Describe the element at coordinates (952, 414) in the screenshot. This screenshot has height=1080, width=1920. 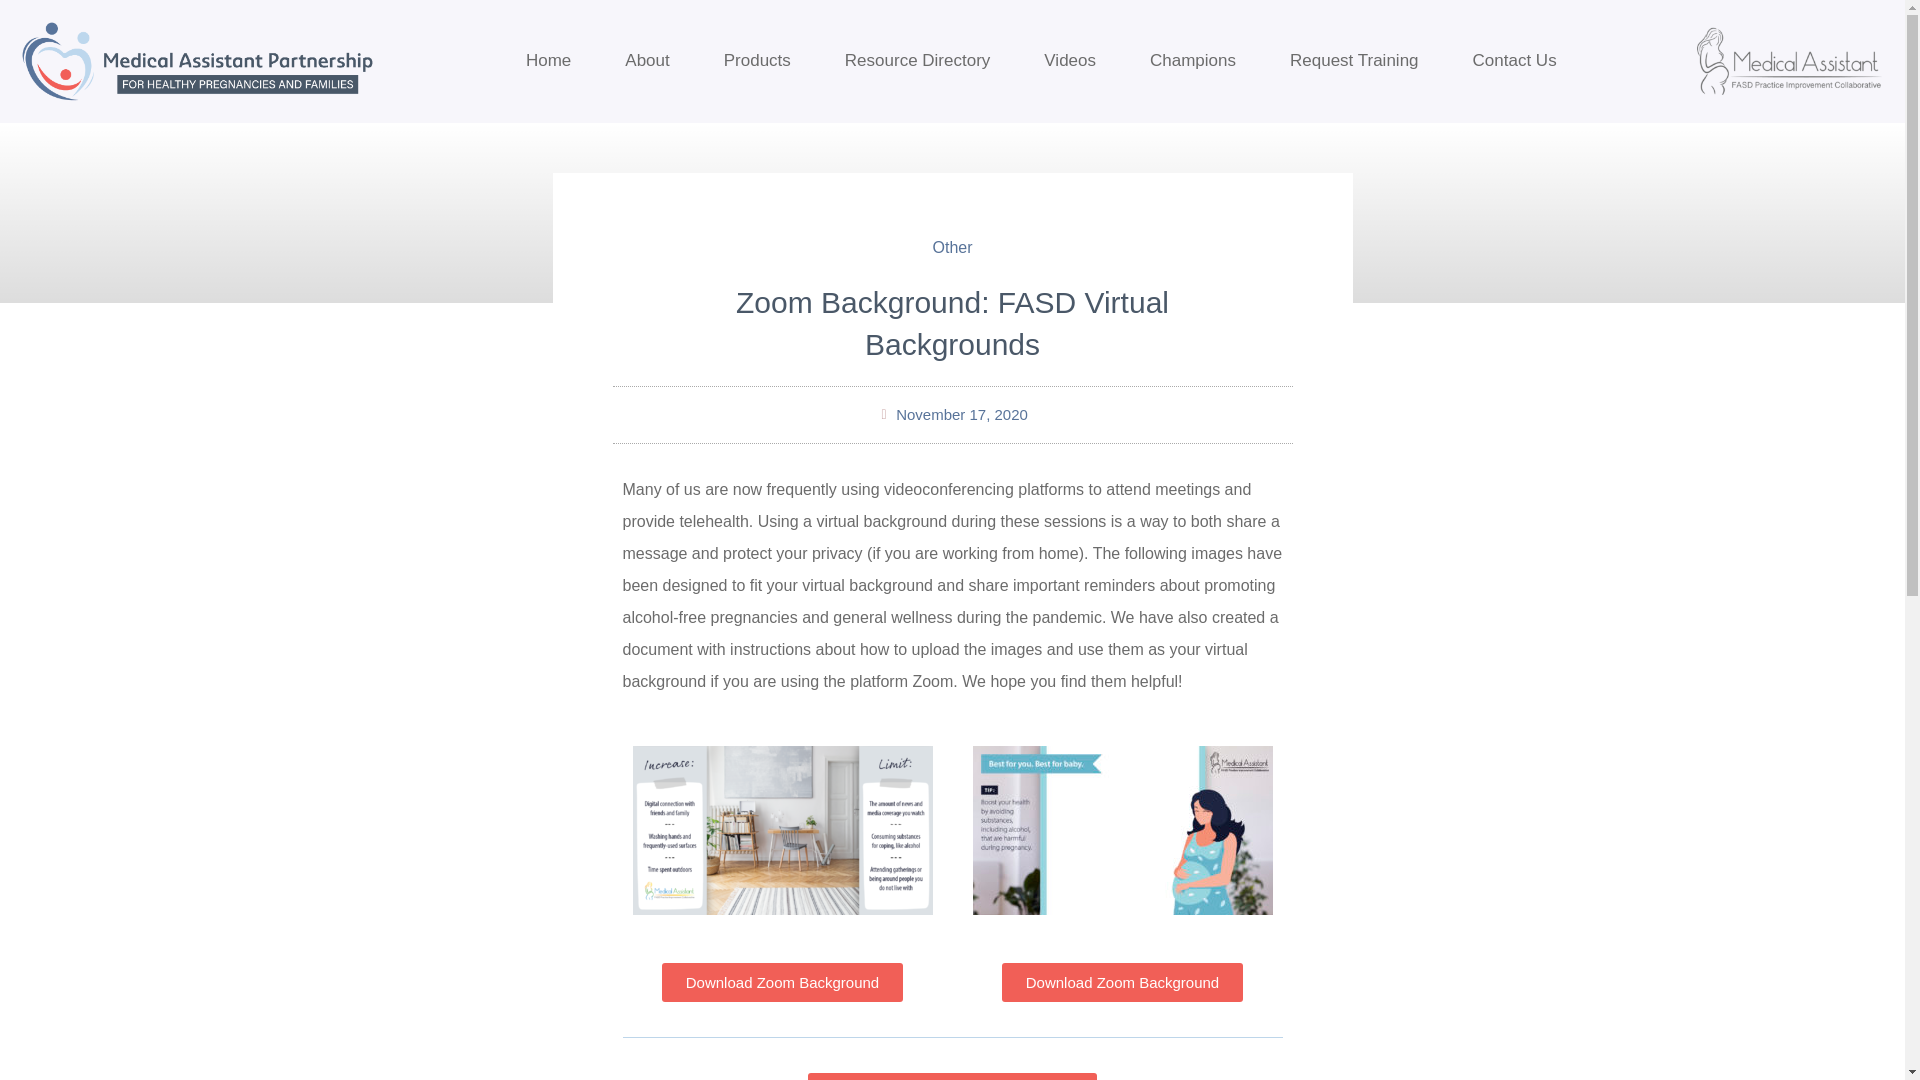
I see `November 17, 2020` at that location.